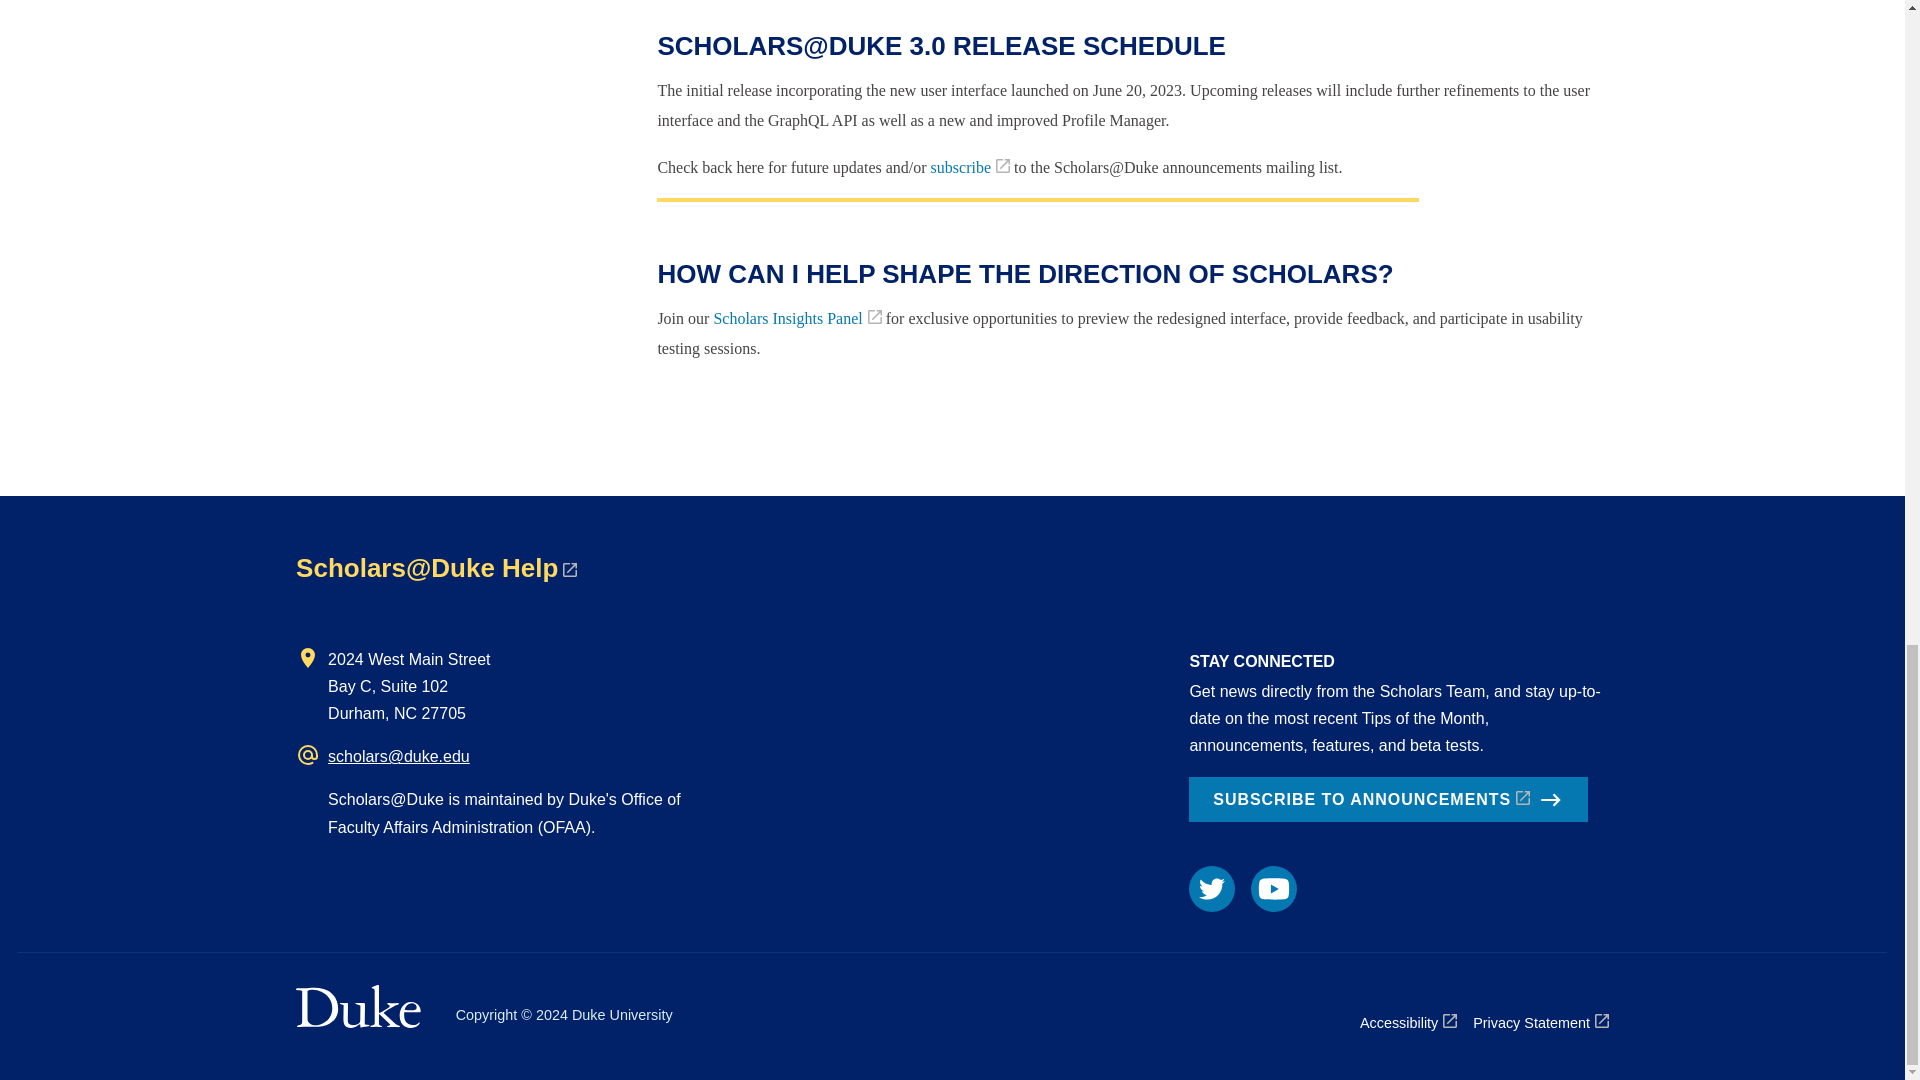 This screenshot has height=1080, width=1920. What do you see at coordinates (796, 318) in the screenshot?
I see `Scholars Insights Panel` at bounding box center [796, 318].